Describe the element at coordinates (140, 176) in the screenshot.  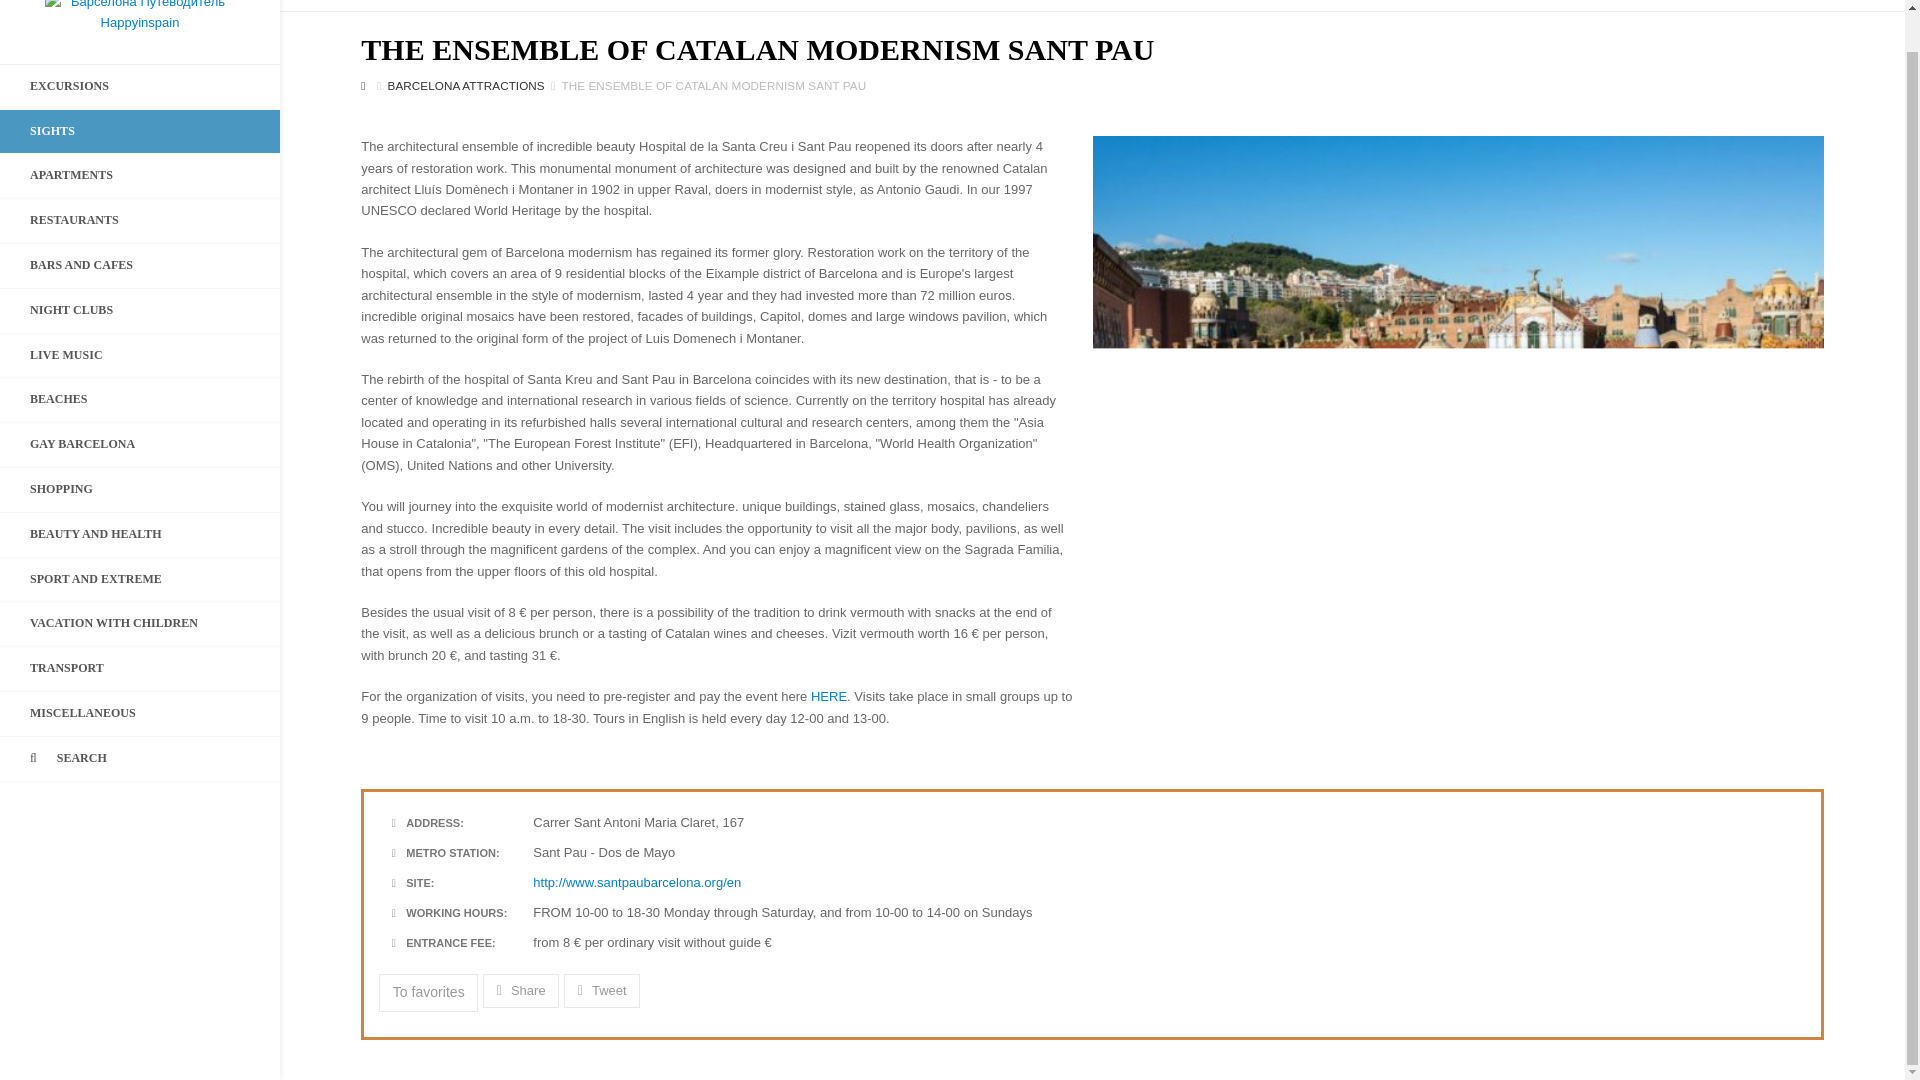
I see `APARTMENTS` at that location.